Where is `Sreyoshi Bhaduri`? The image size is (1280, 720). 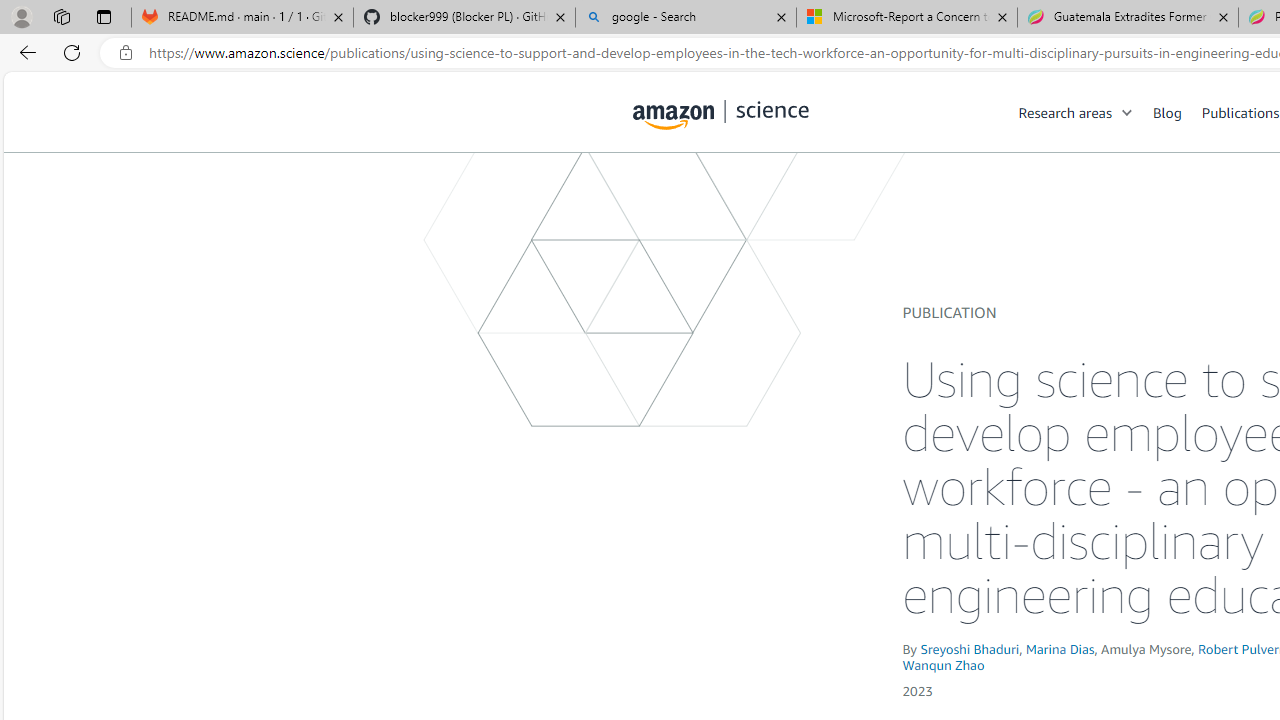 Sreyoshi Bhaduri is located at coordinates (970, 648).